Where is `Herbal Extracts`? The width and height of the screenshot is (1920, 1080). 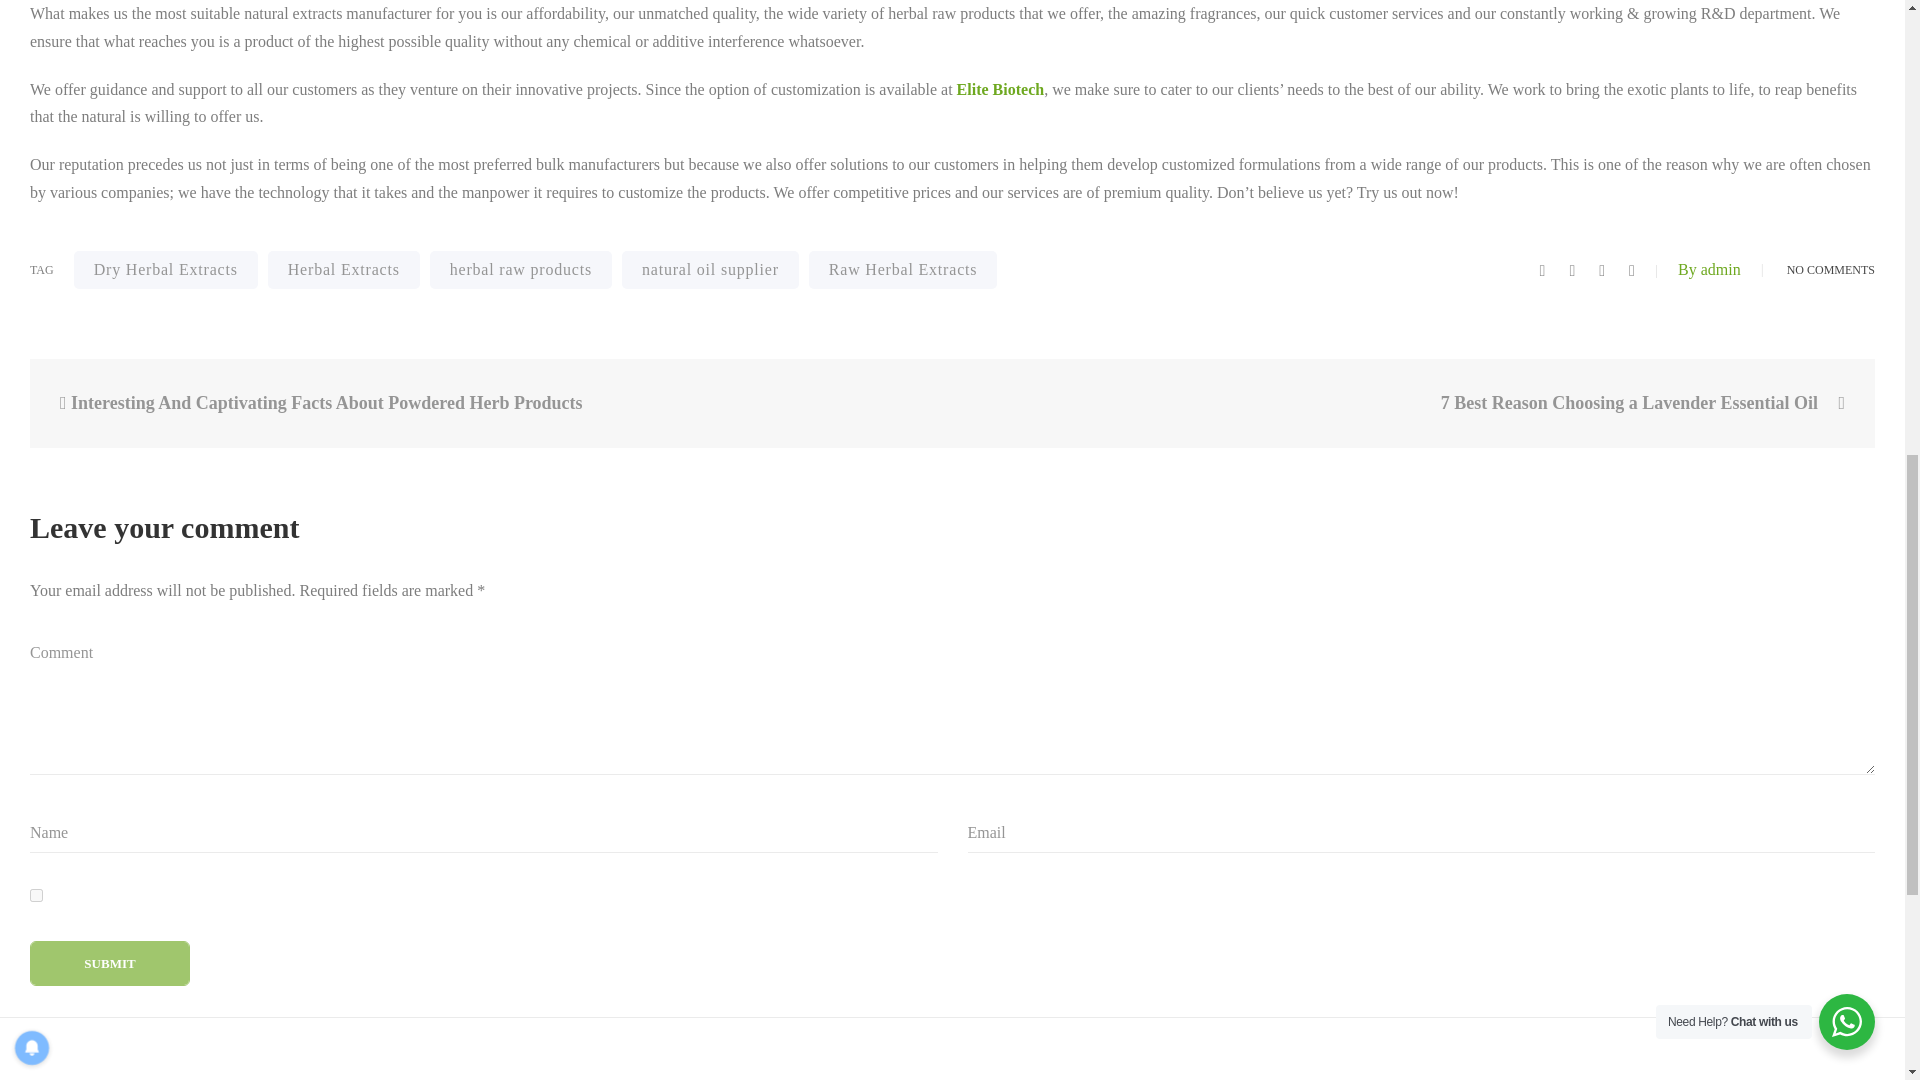
Herbal Extracts is located at coordinates (344, 270).